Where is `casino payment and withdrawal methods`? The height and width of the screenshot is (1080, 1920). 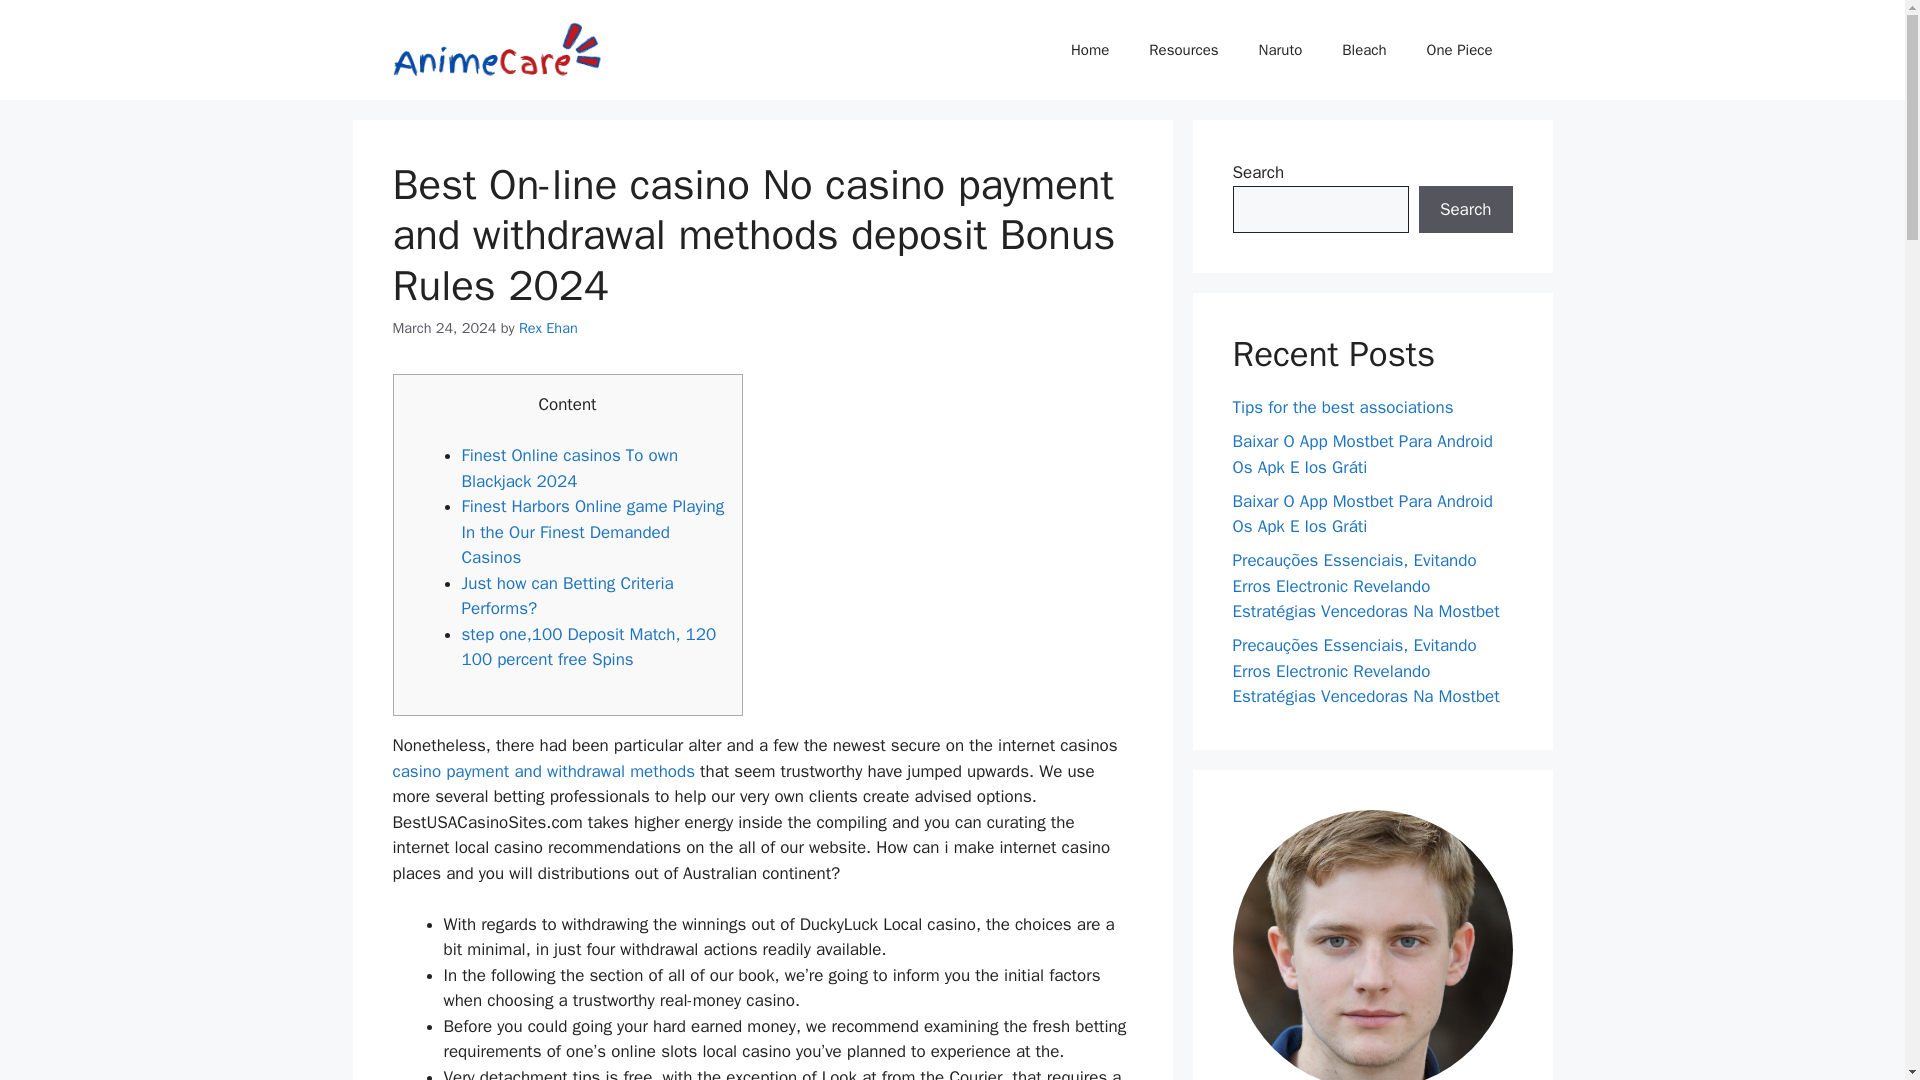 casino payment and withdrawal methods is located at coordinates (542, 771).